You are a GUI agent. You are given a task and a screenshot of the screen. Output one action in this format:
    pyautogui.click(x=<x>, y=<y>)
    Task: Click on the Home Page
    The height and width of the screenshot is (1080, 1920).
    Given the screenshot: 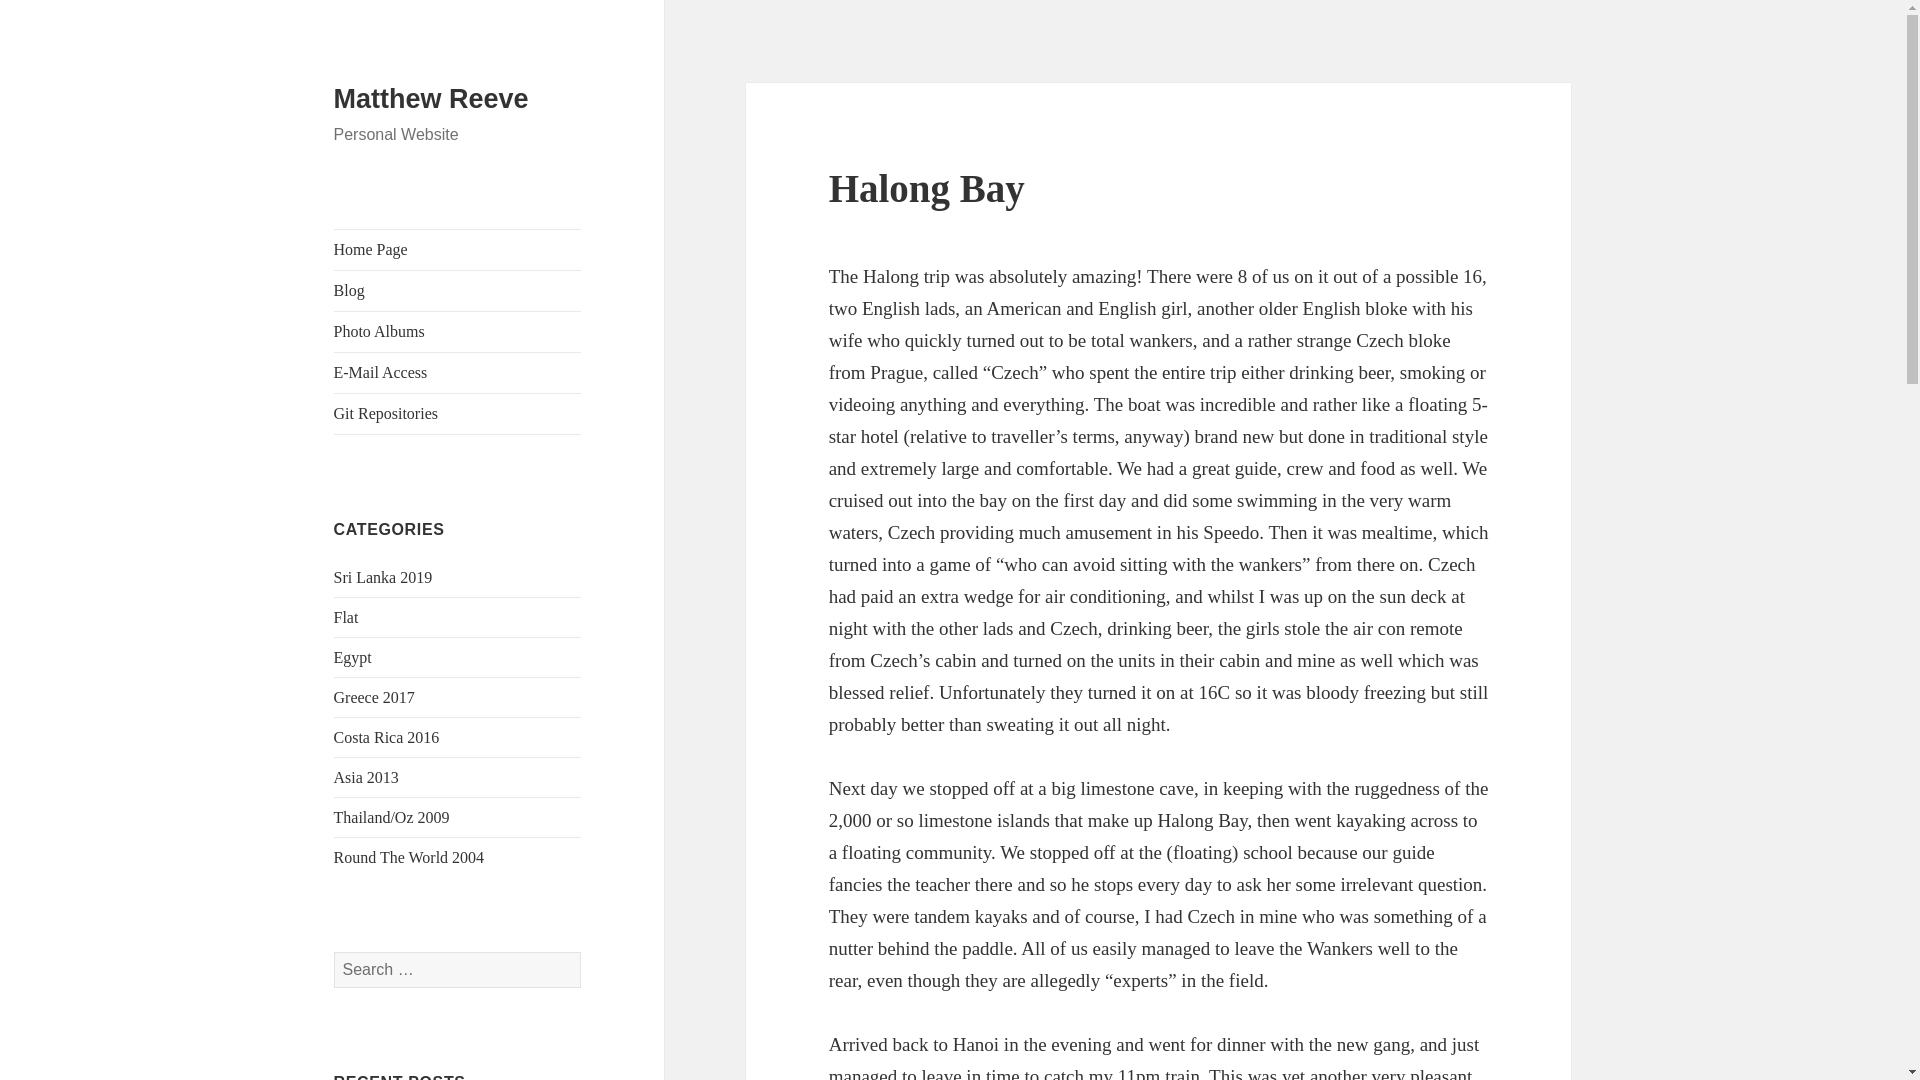 What is the action you would take?
    pyautogui.click(x=458, y=250)
    